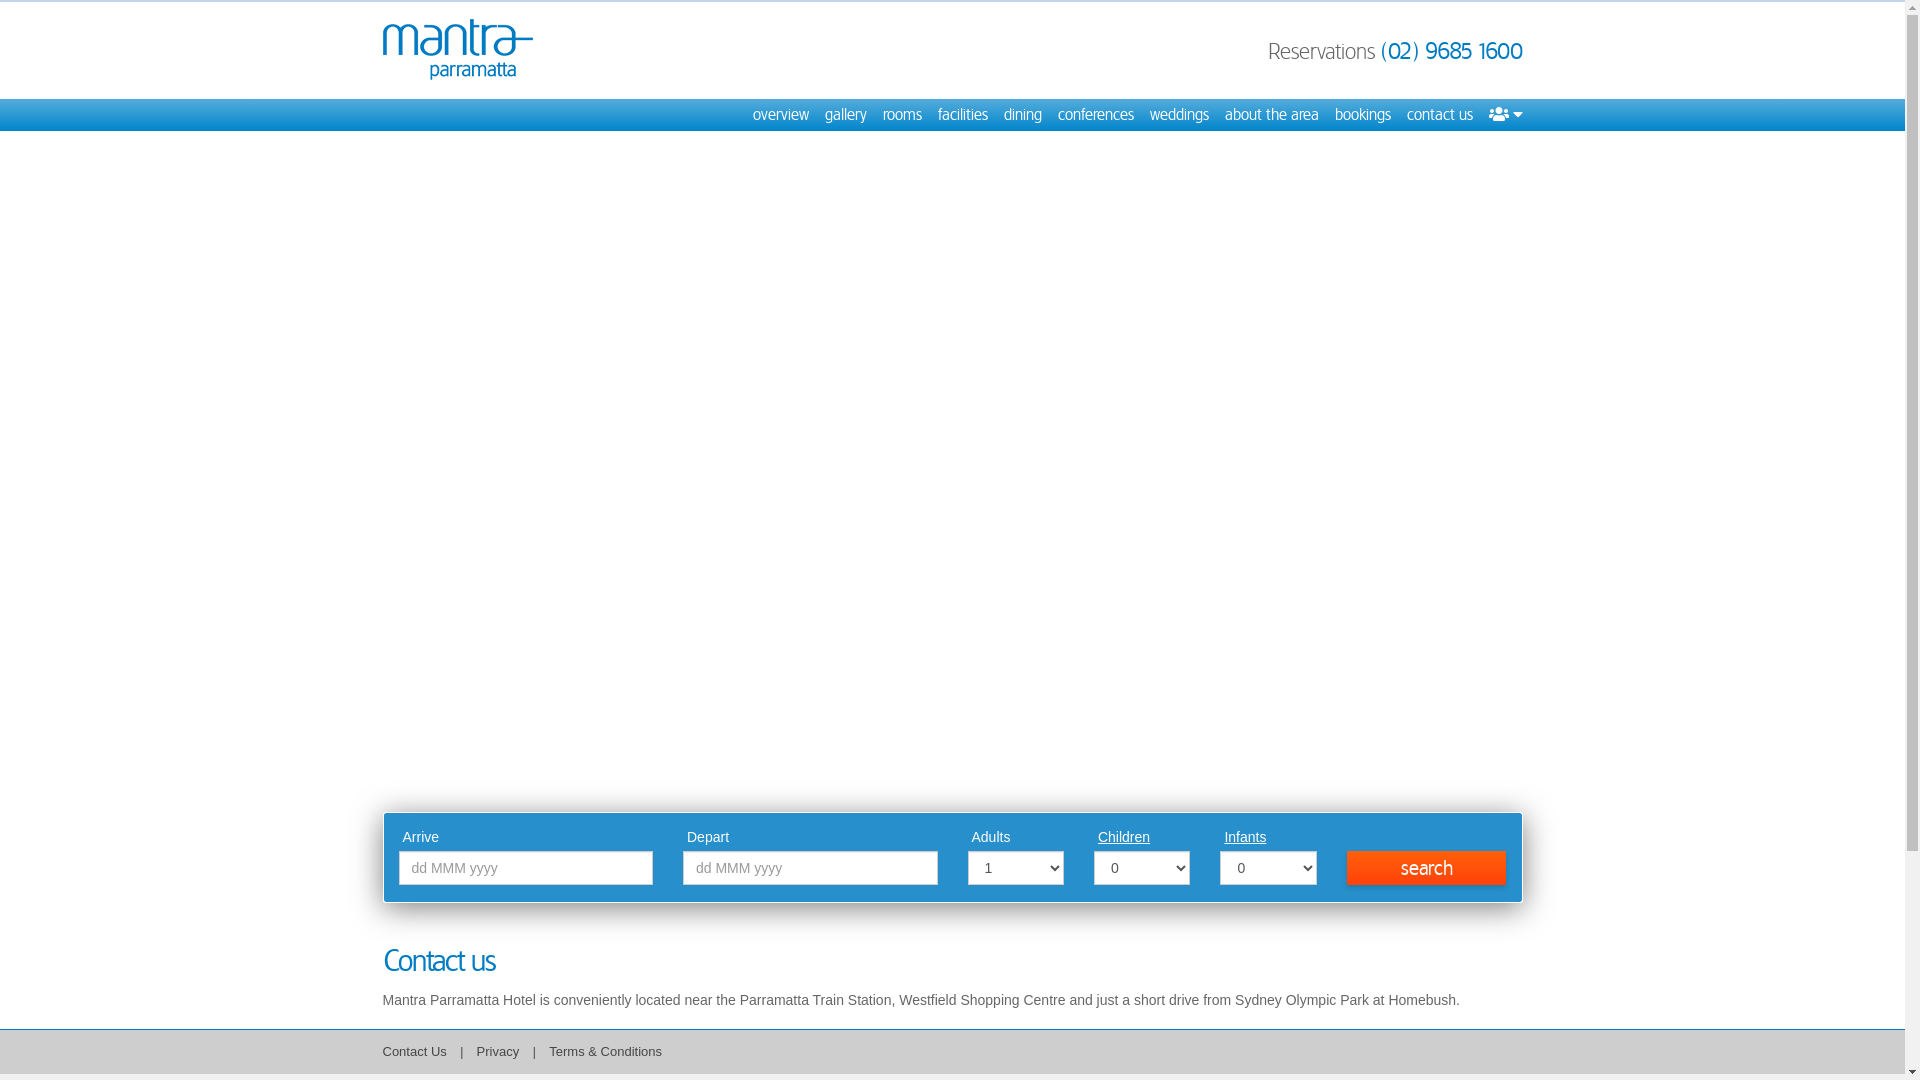  I want to click on (02) 9685 1600, so click(1451, 51).